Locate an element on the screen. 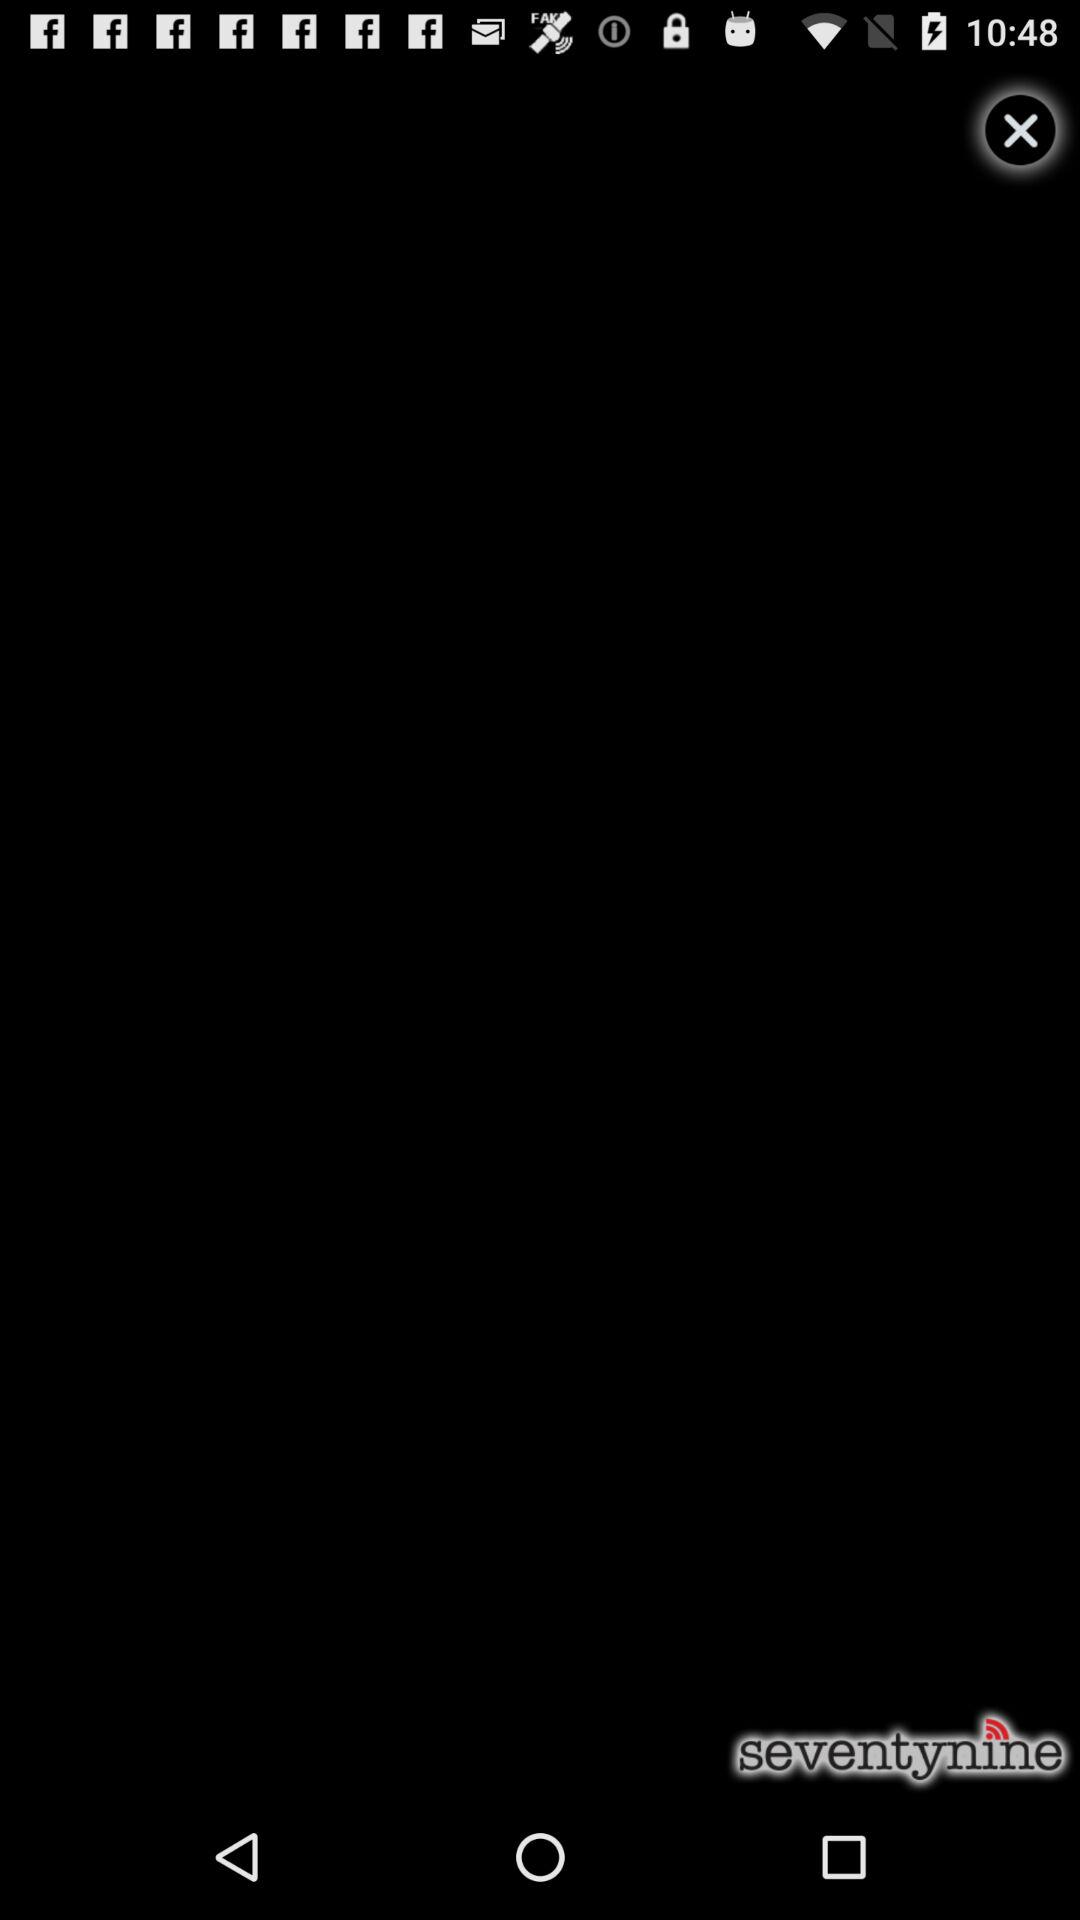  cancel is located at coordinates (1020, 130).